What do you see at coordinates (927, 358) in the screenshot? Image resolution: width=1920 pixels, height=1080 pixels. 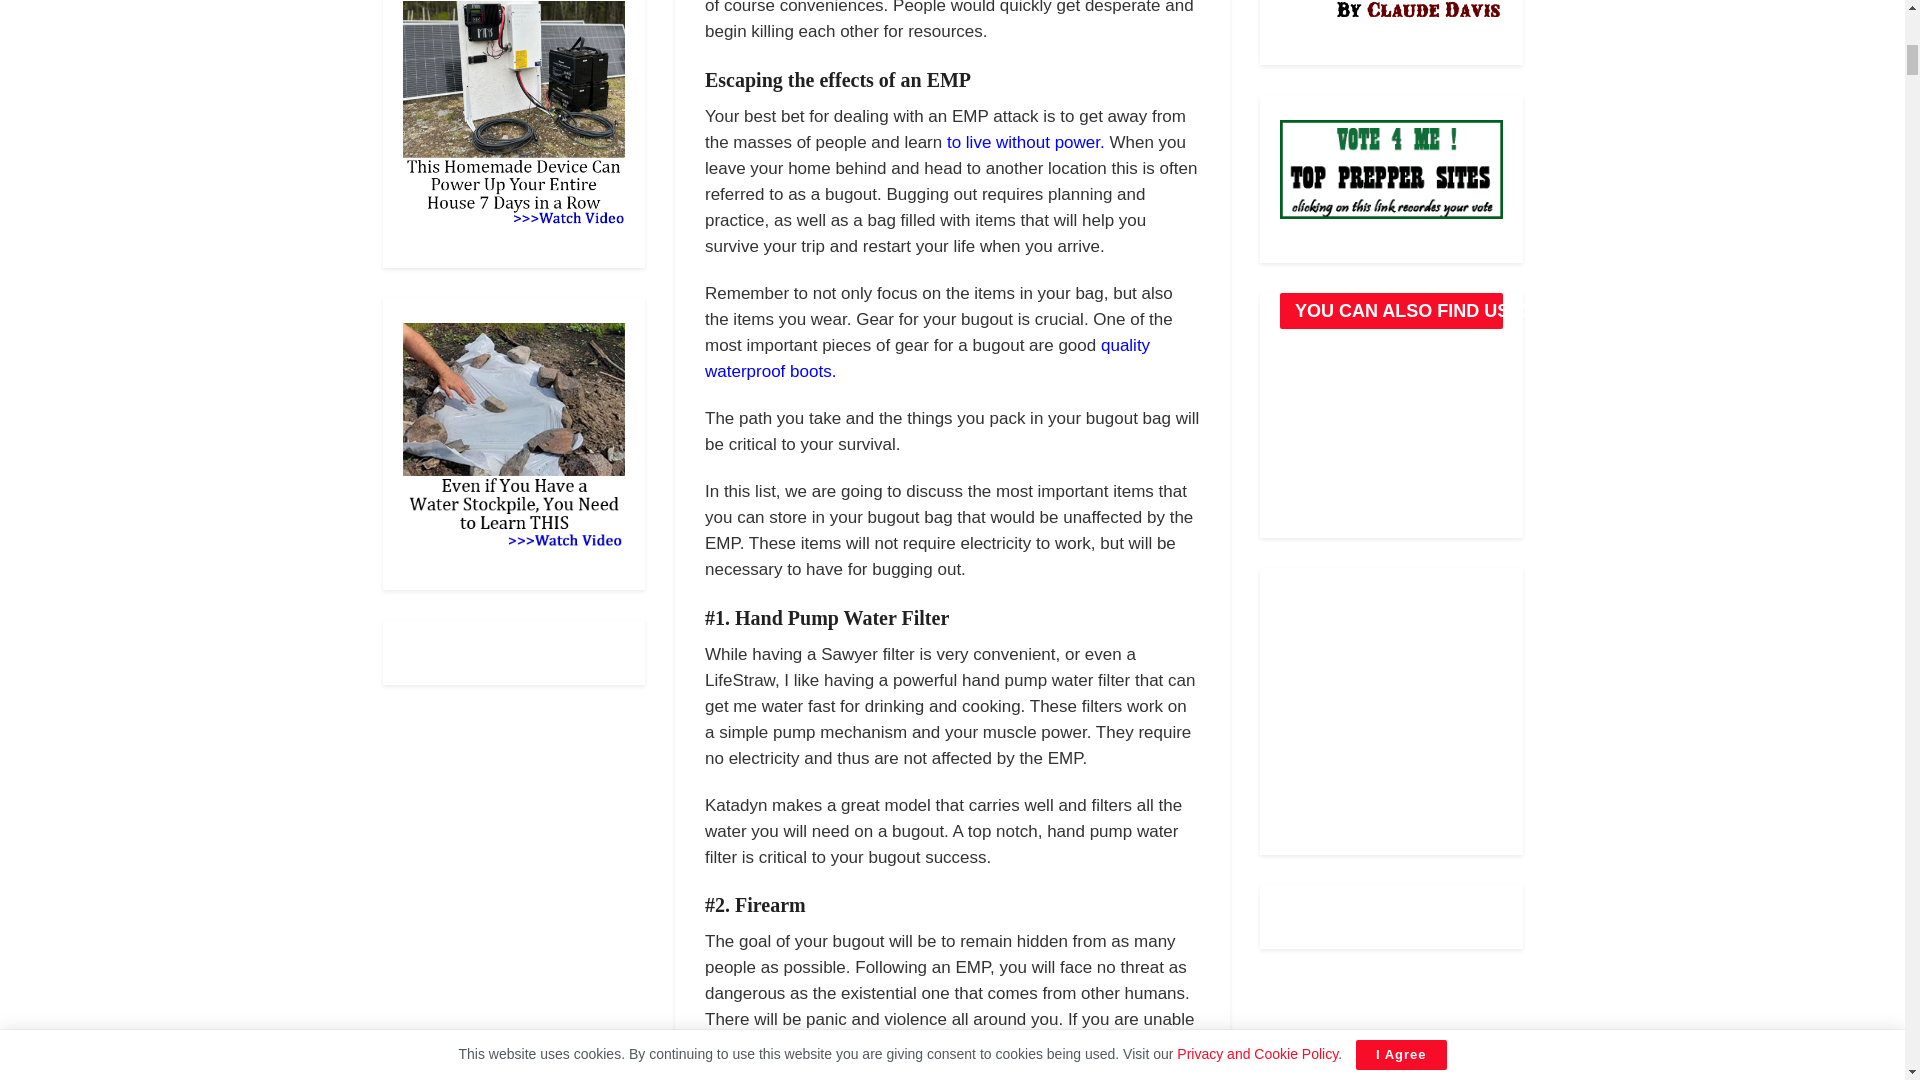 I see `quality waterproof boots` at bounding box center [927, 358].